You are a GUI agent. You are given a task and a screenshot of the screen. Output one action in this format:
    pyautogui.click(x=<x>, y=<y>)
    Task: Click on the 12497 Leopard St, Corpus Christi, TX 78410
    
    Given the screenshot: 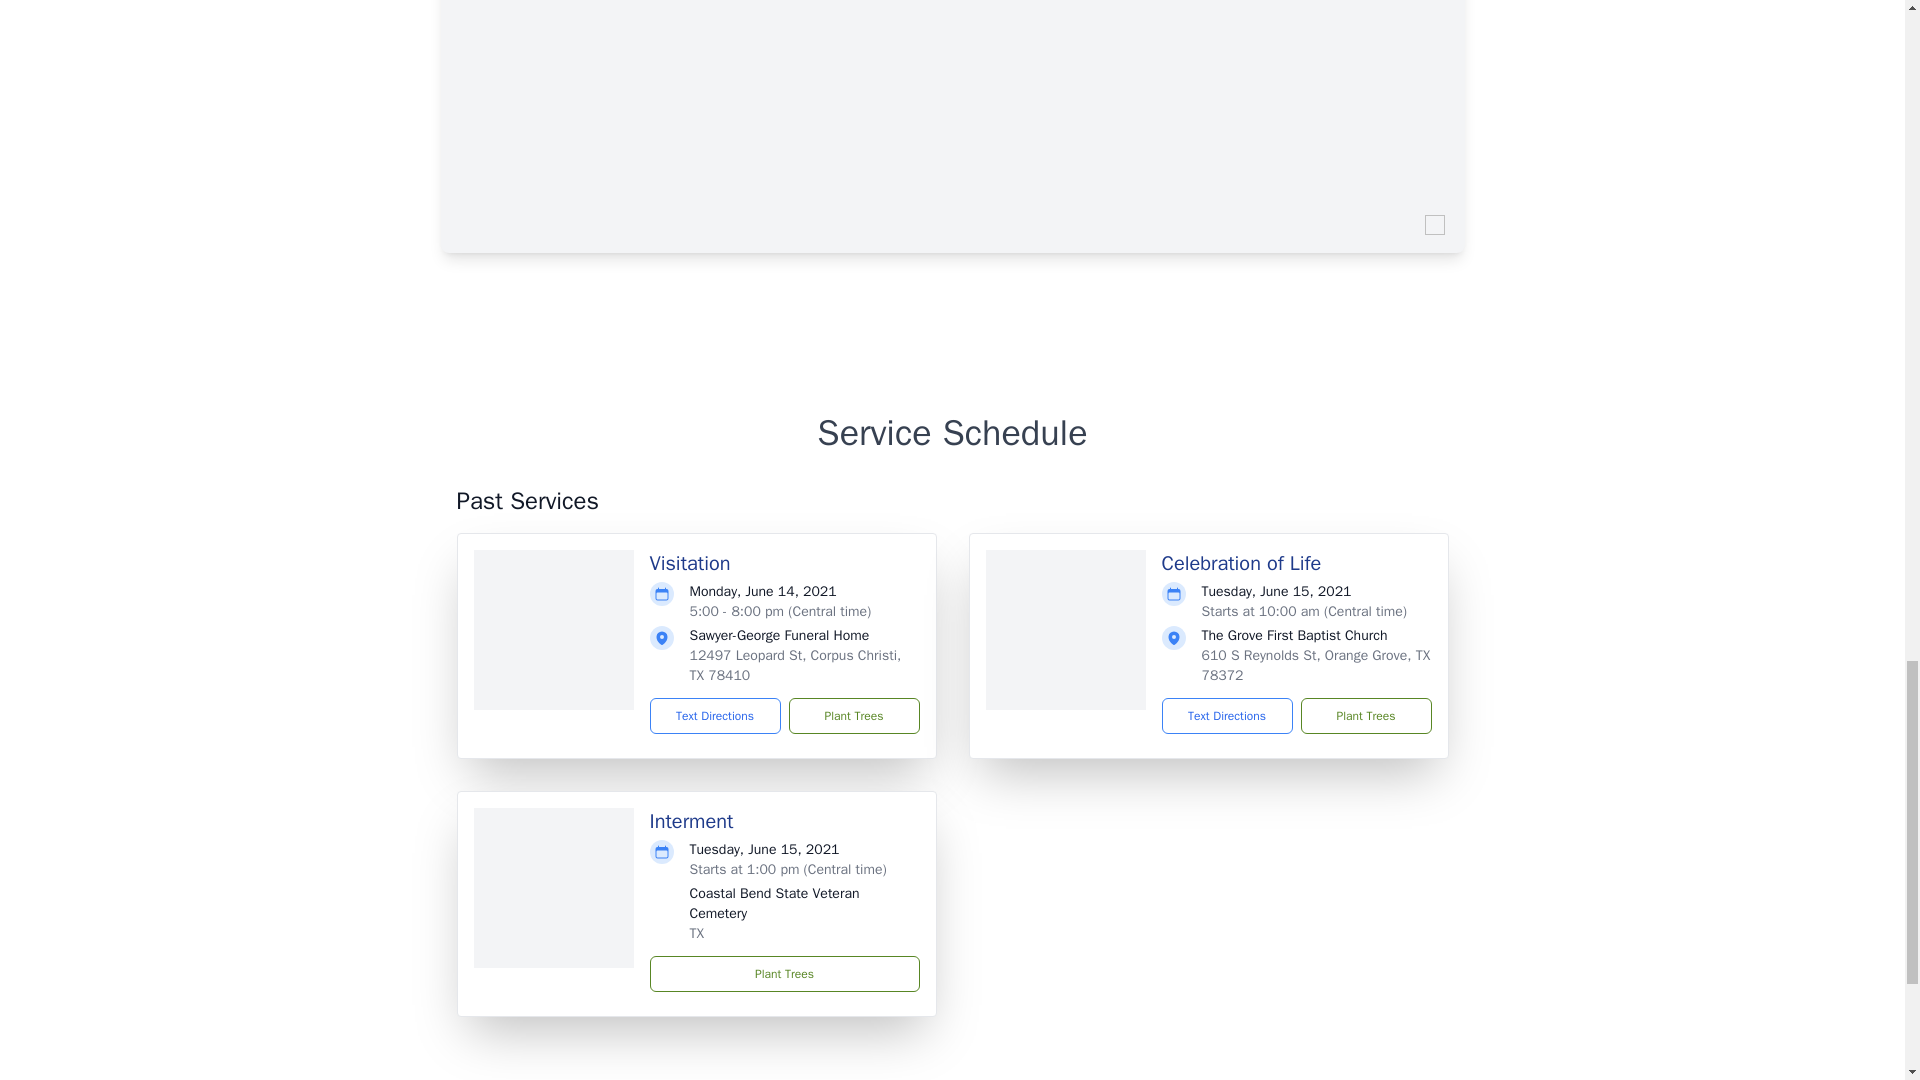 What is the action you would take?
    pyautogui.click(x=796, y=664)
    